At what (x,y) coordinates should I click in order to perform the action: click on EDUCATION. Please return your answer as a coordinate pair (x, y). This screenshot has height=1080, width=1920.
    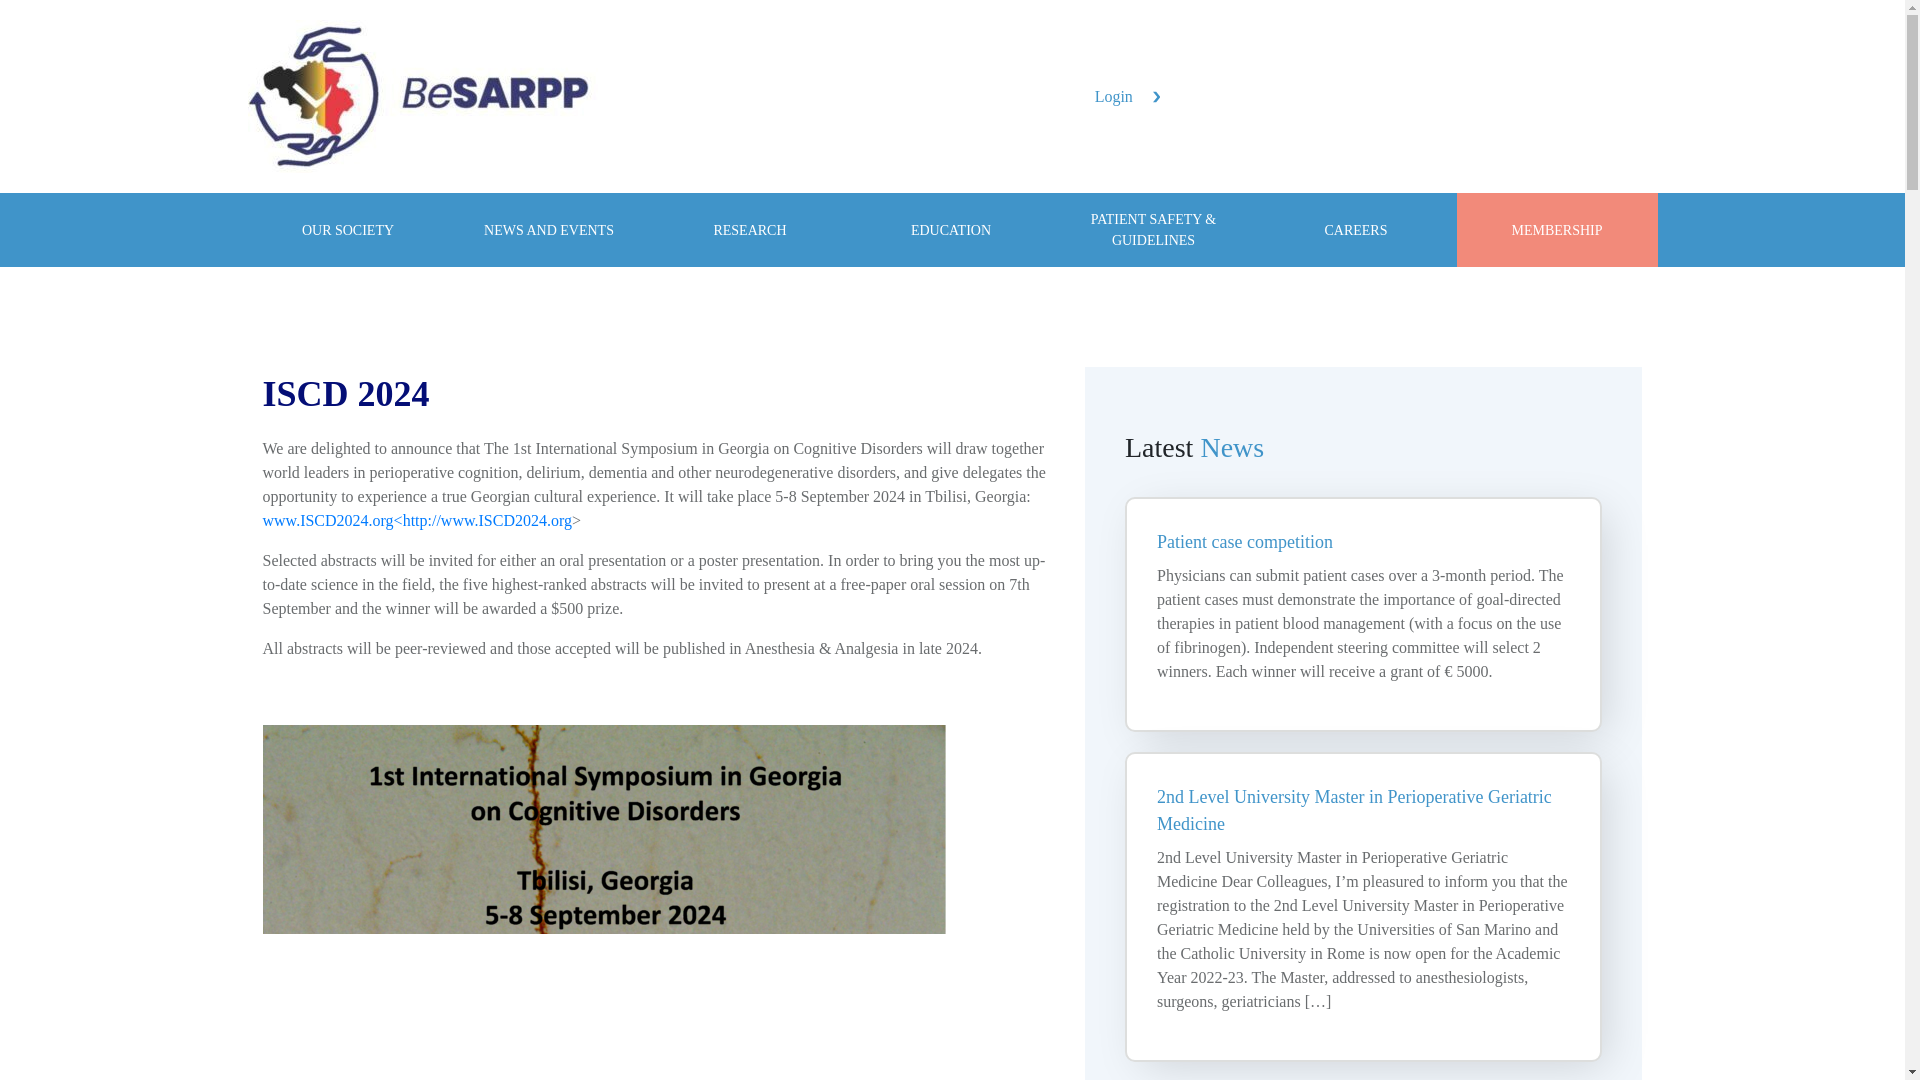
    Looking at the image, I should click on (950, 230).